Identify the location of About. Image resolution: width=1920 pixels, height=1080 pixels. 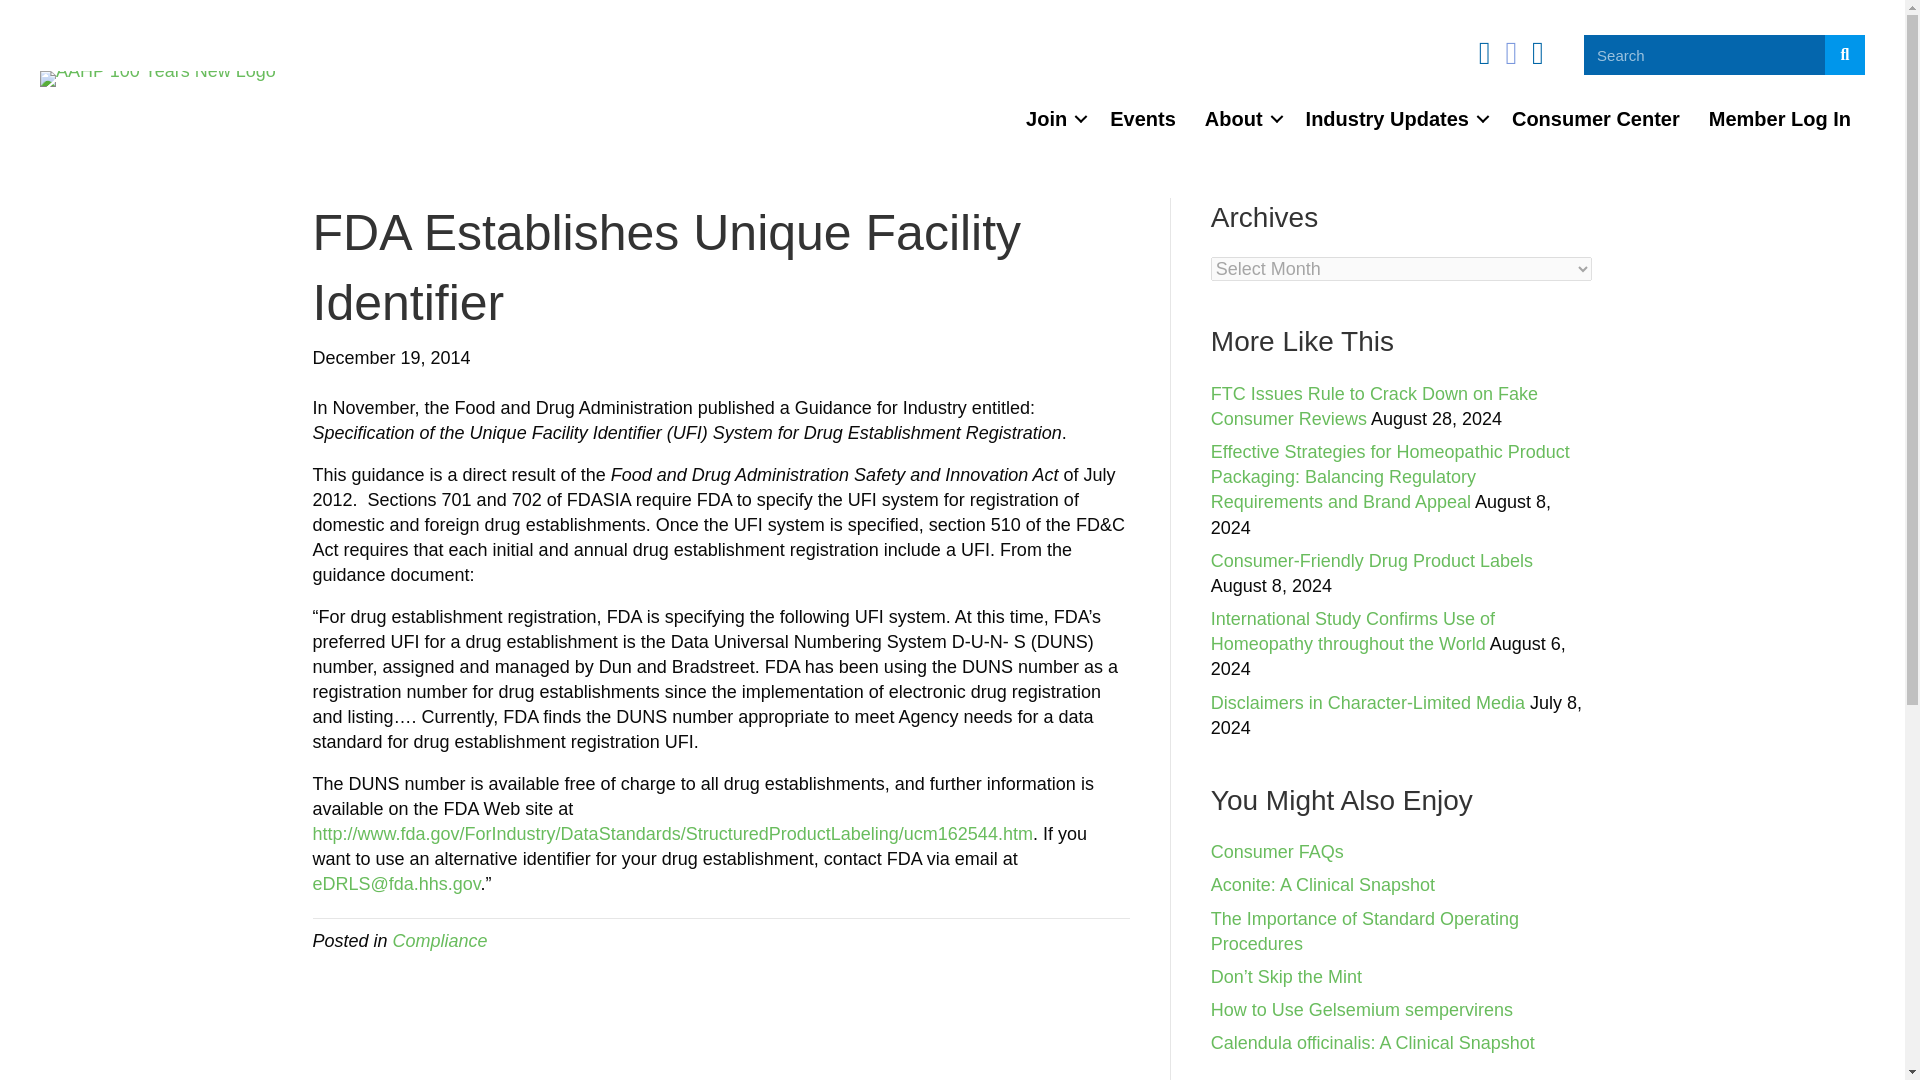
(1240, 118).